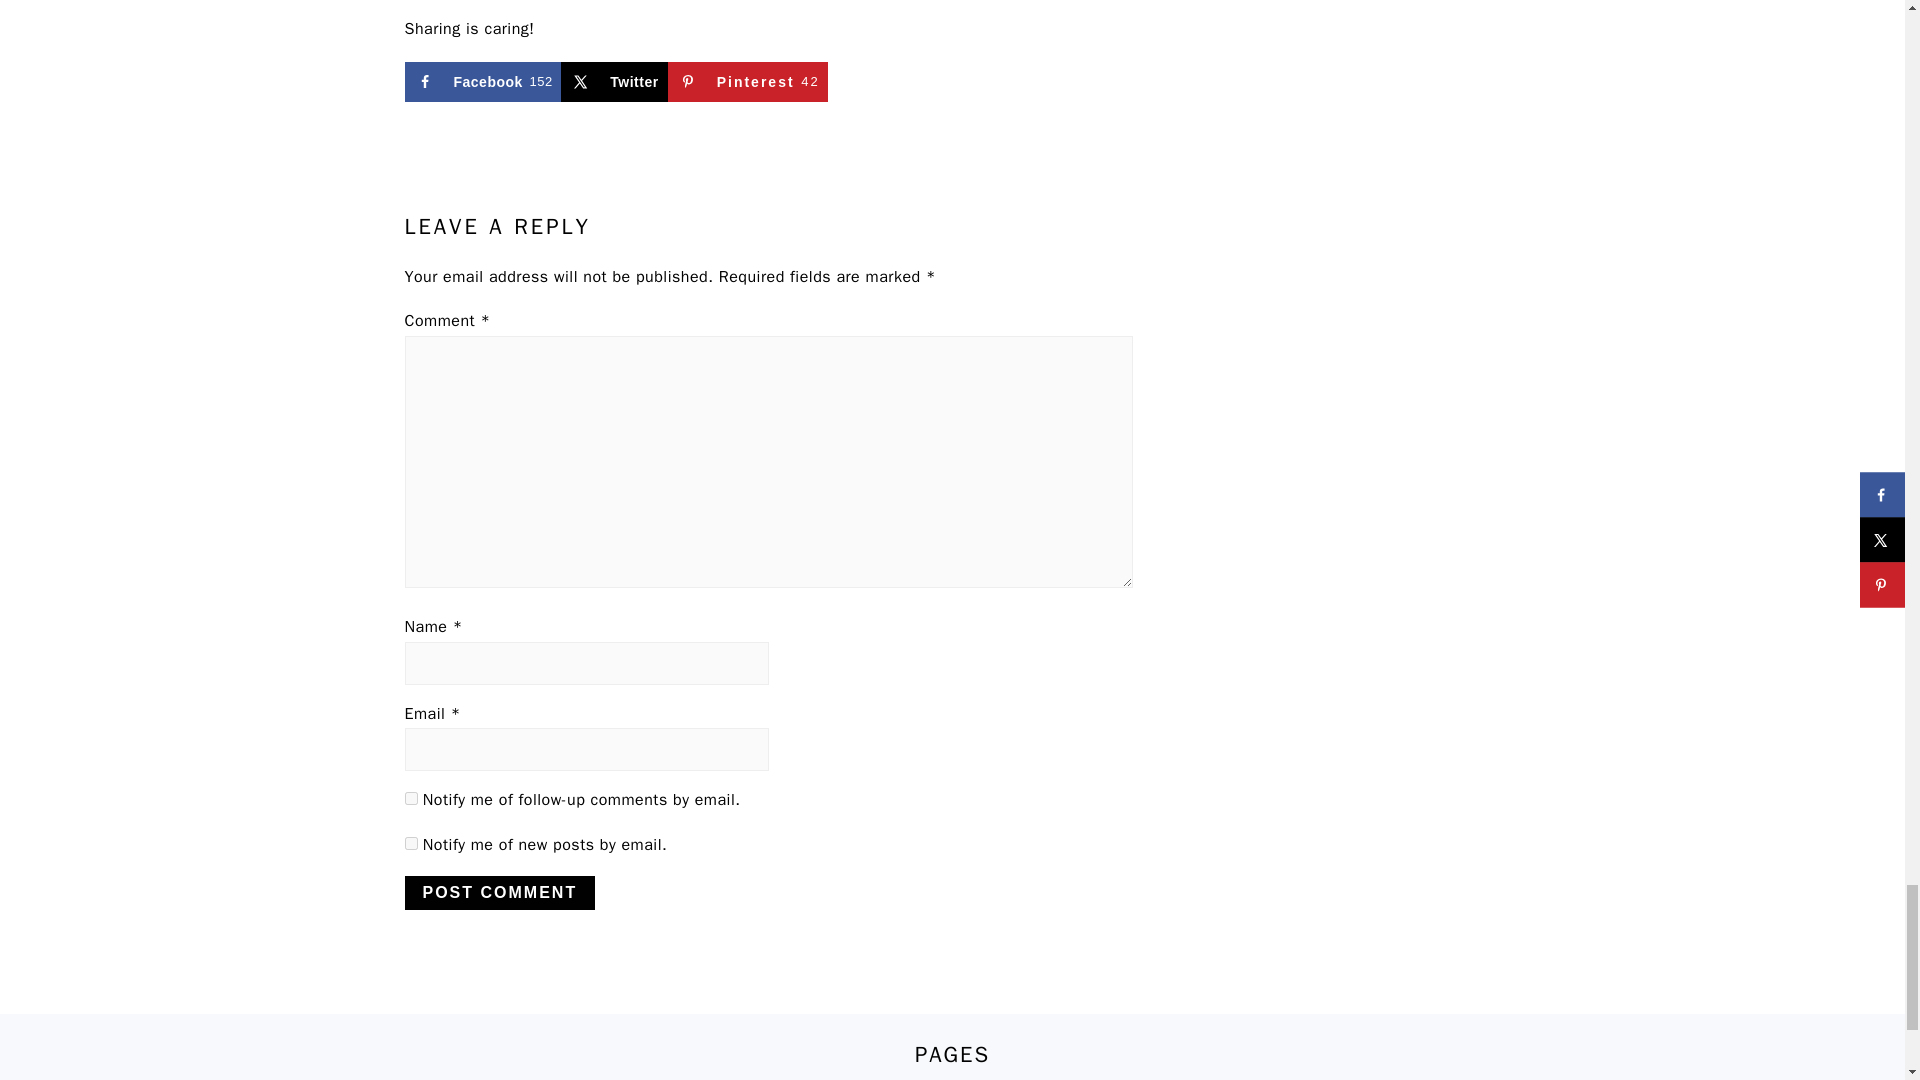  I want to click on subscribe, so click(410, 798).